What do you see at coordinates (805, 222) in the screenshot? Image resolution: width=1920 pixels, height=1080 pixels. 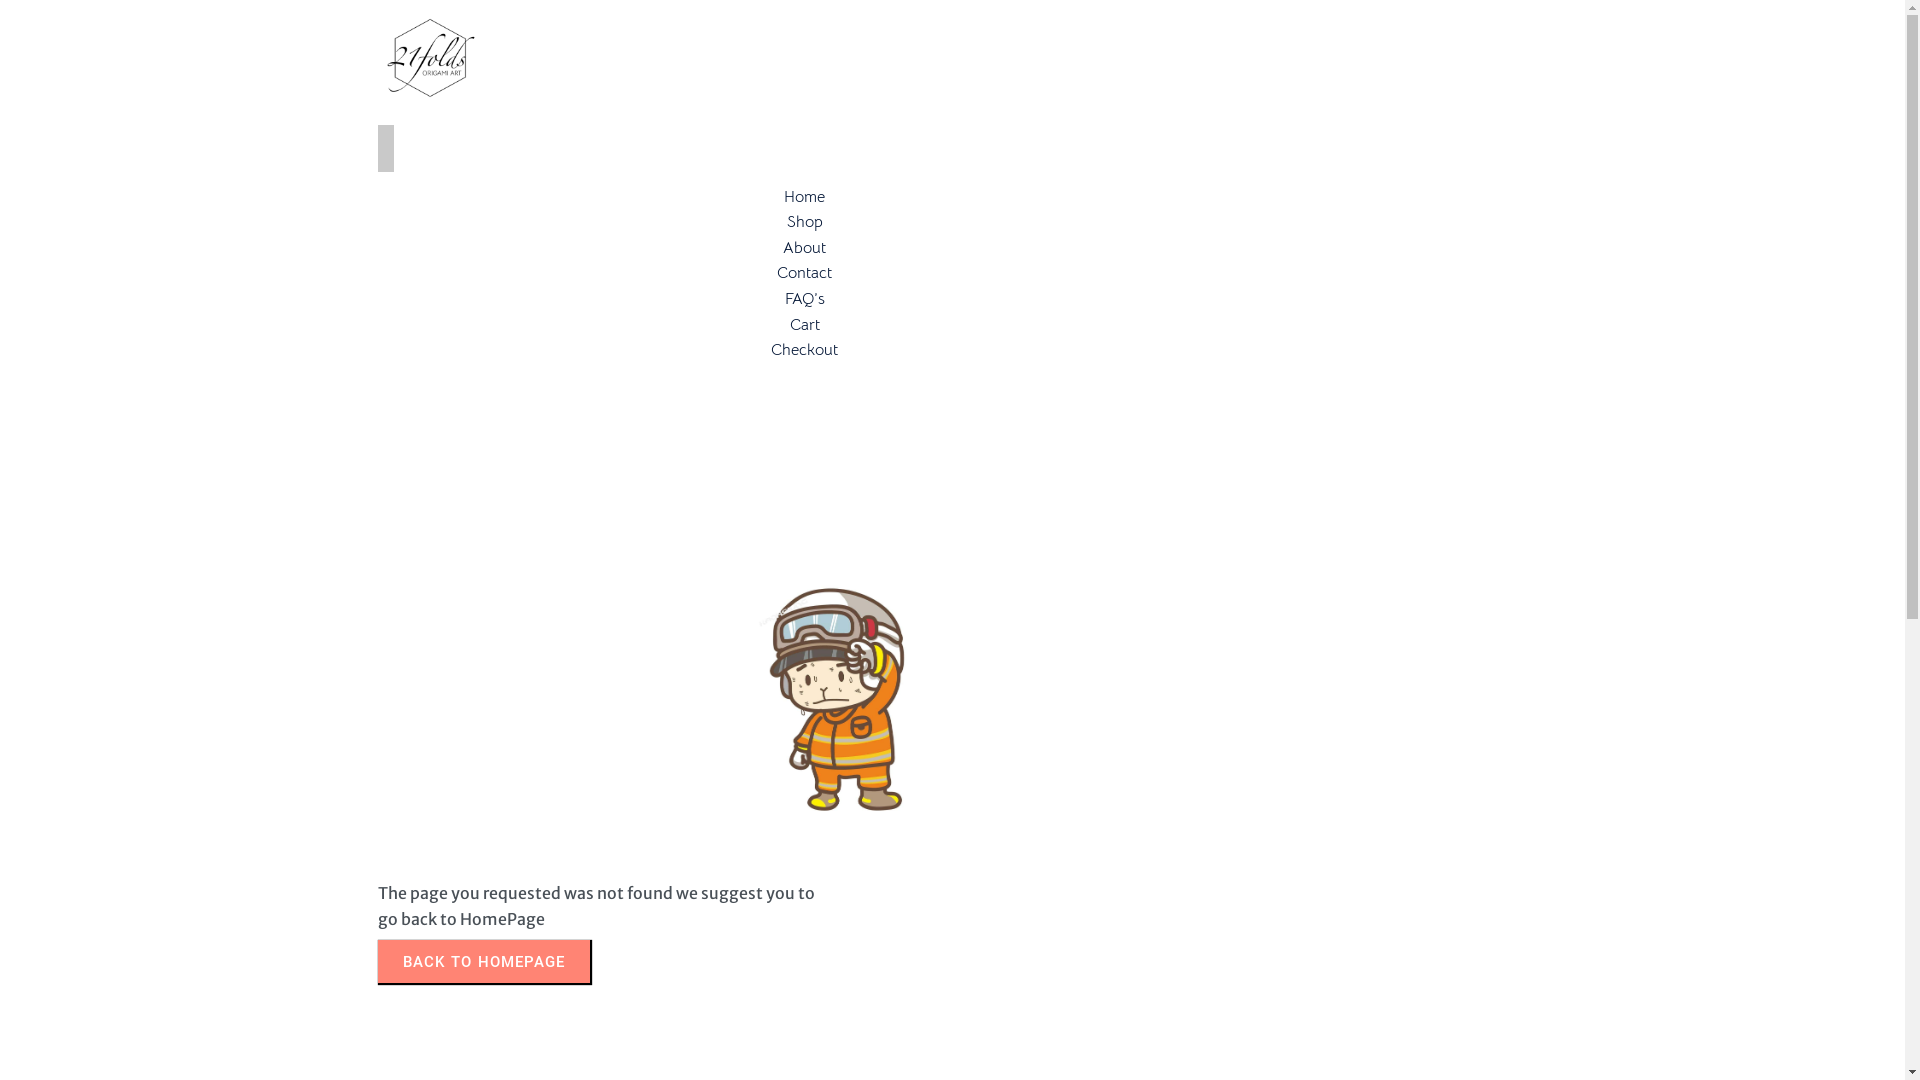 I see `Shop` at bounding box center [805, 222].